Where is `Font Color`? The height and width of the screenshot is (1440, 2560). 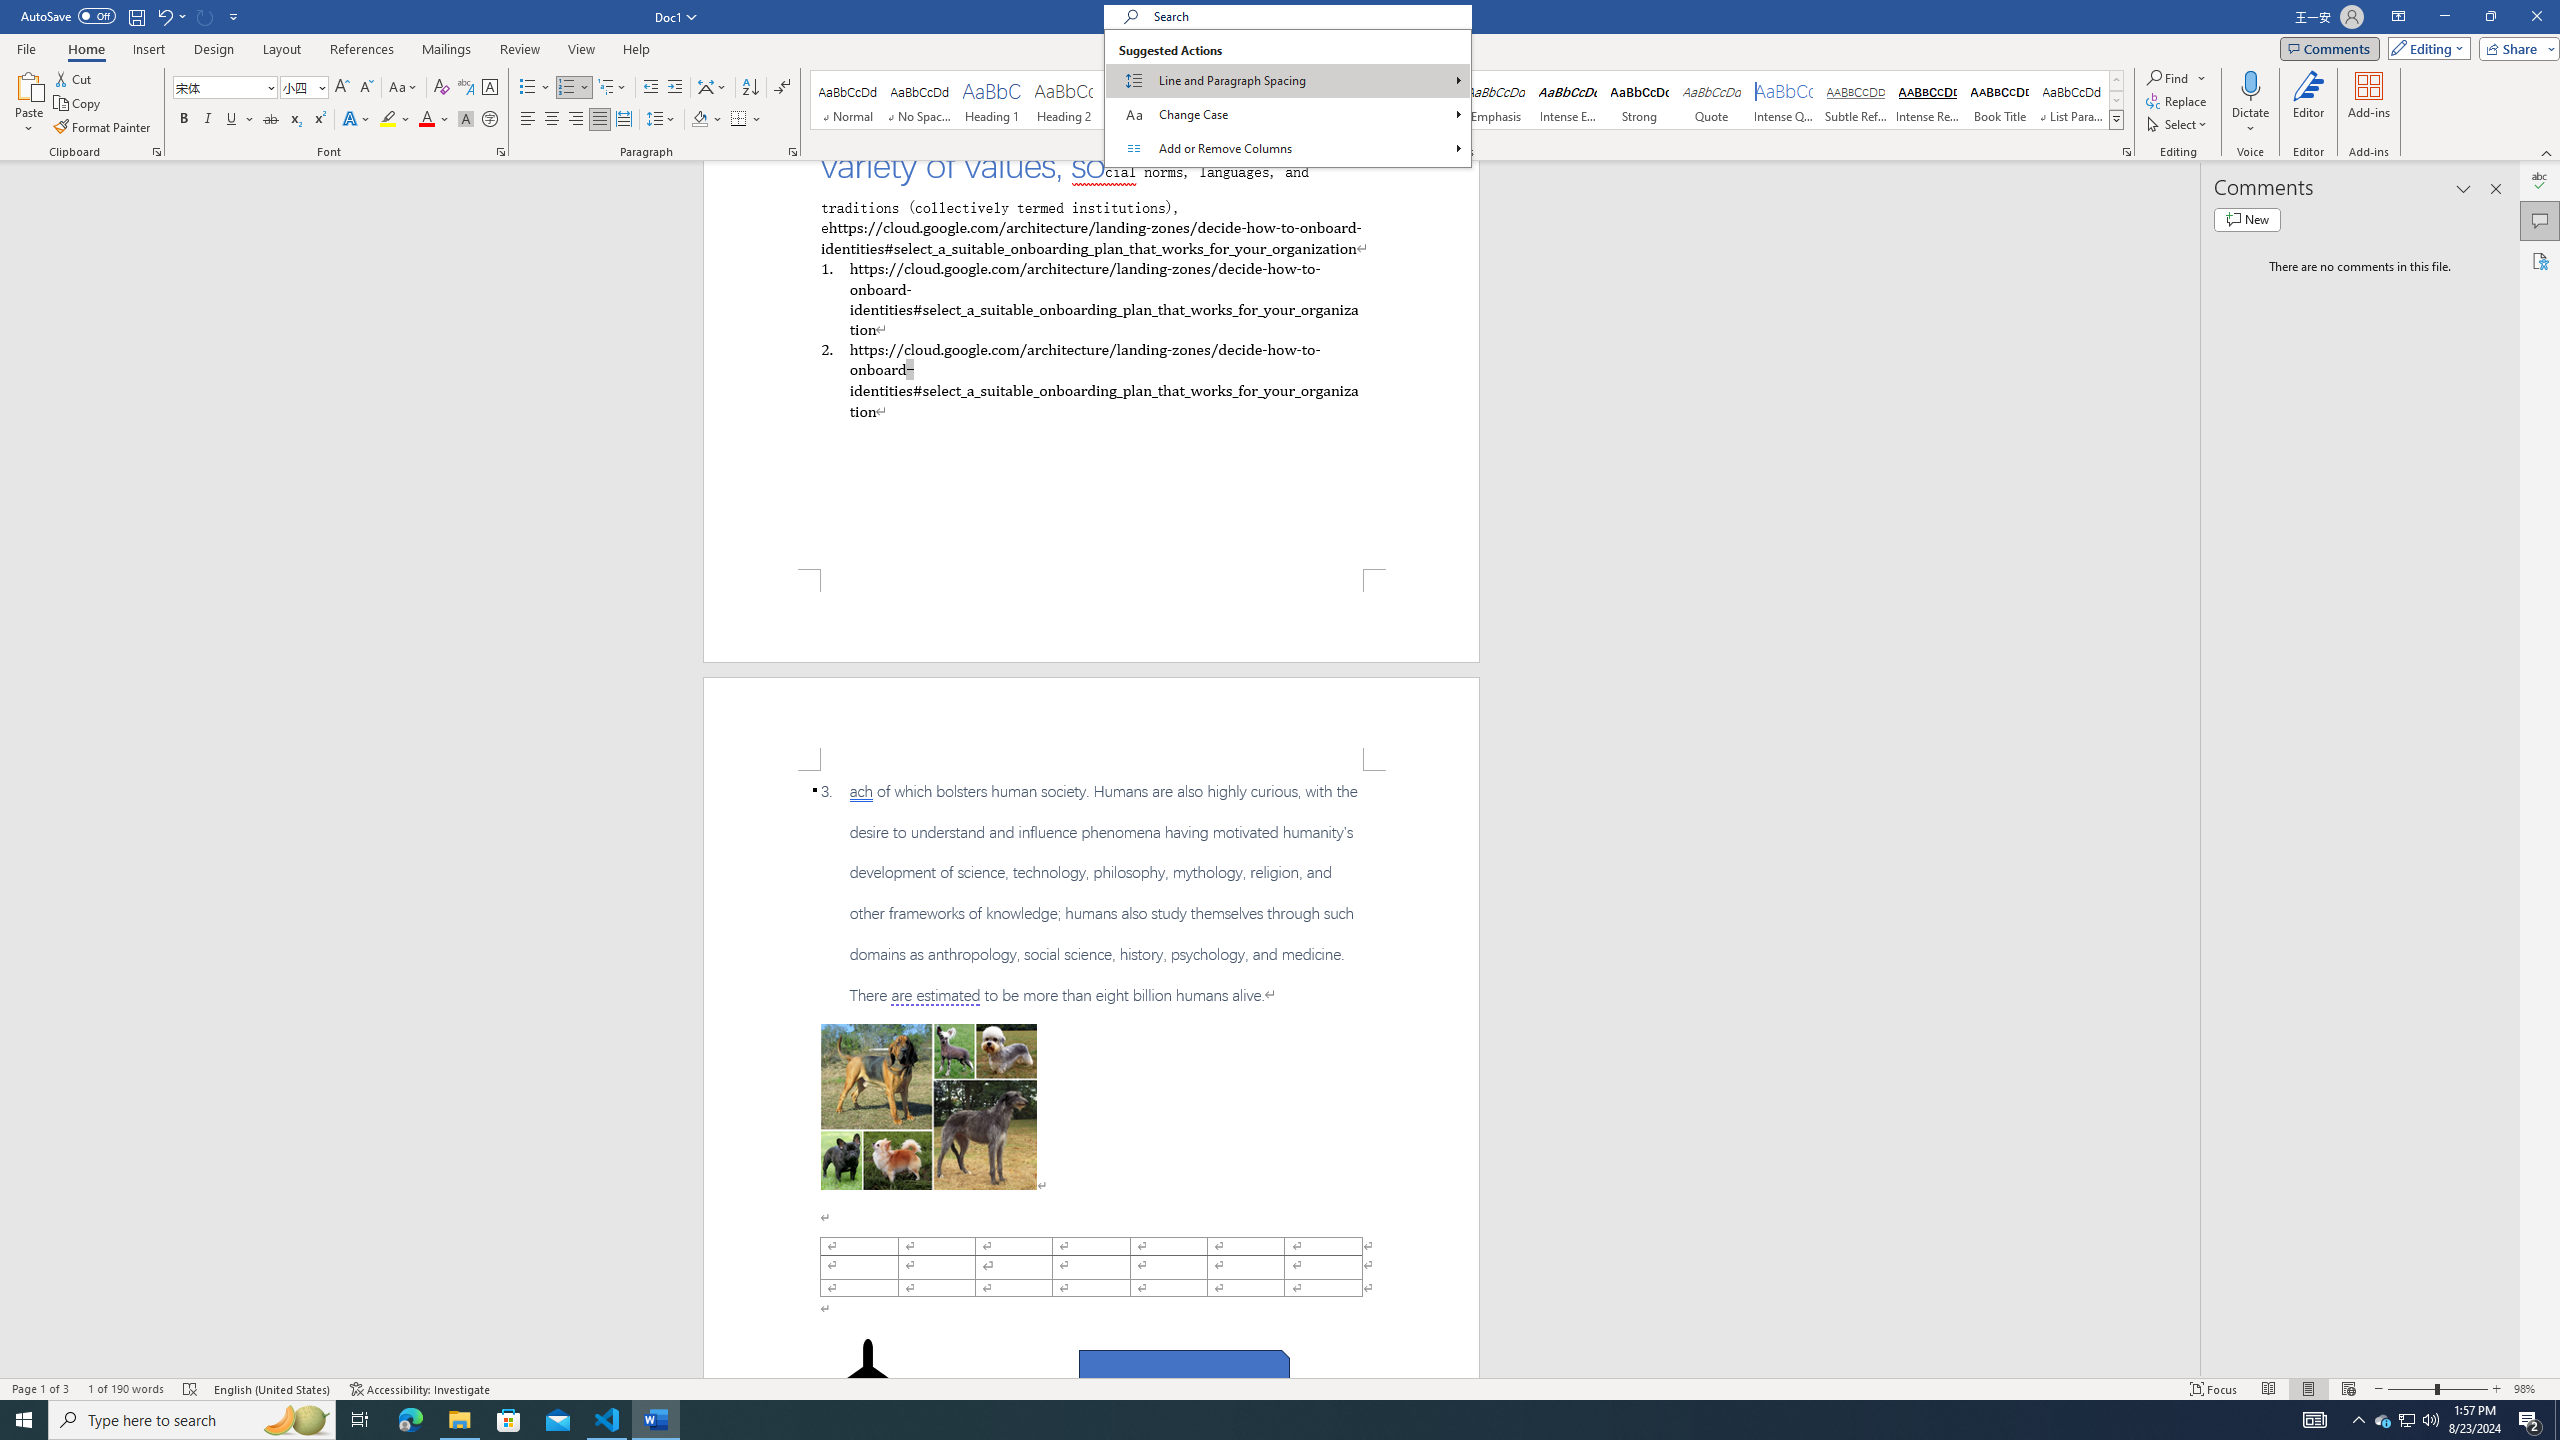 Font Color is located at coordinates (434, 120).